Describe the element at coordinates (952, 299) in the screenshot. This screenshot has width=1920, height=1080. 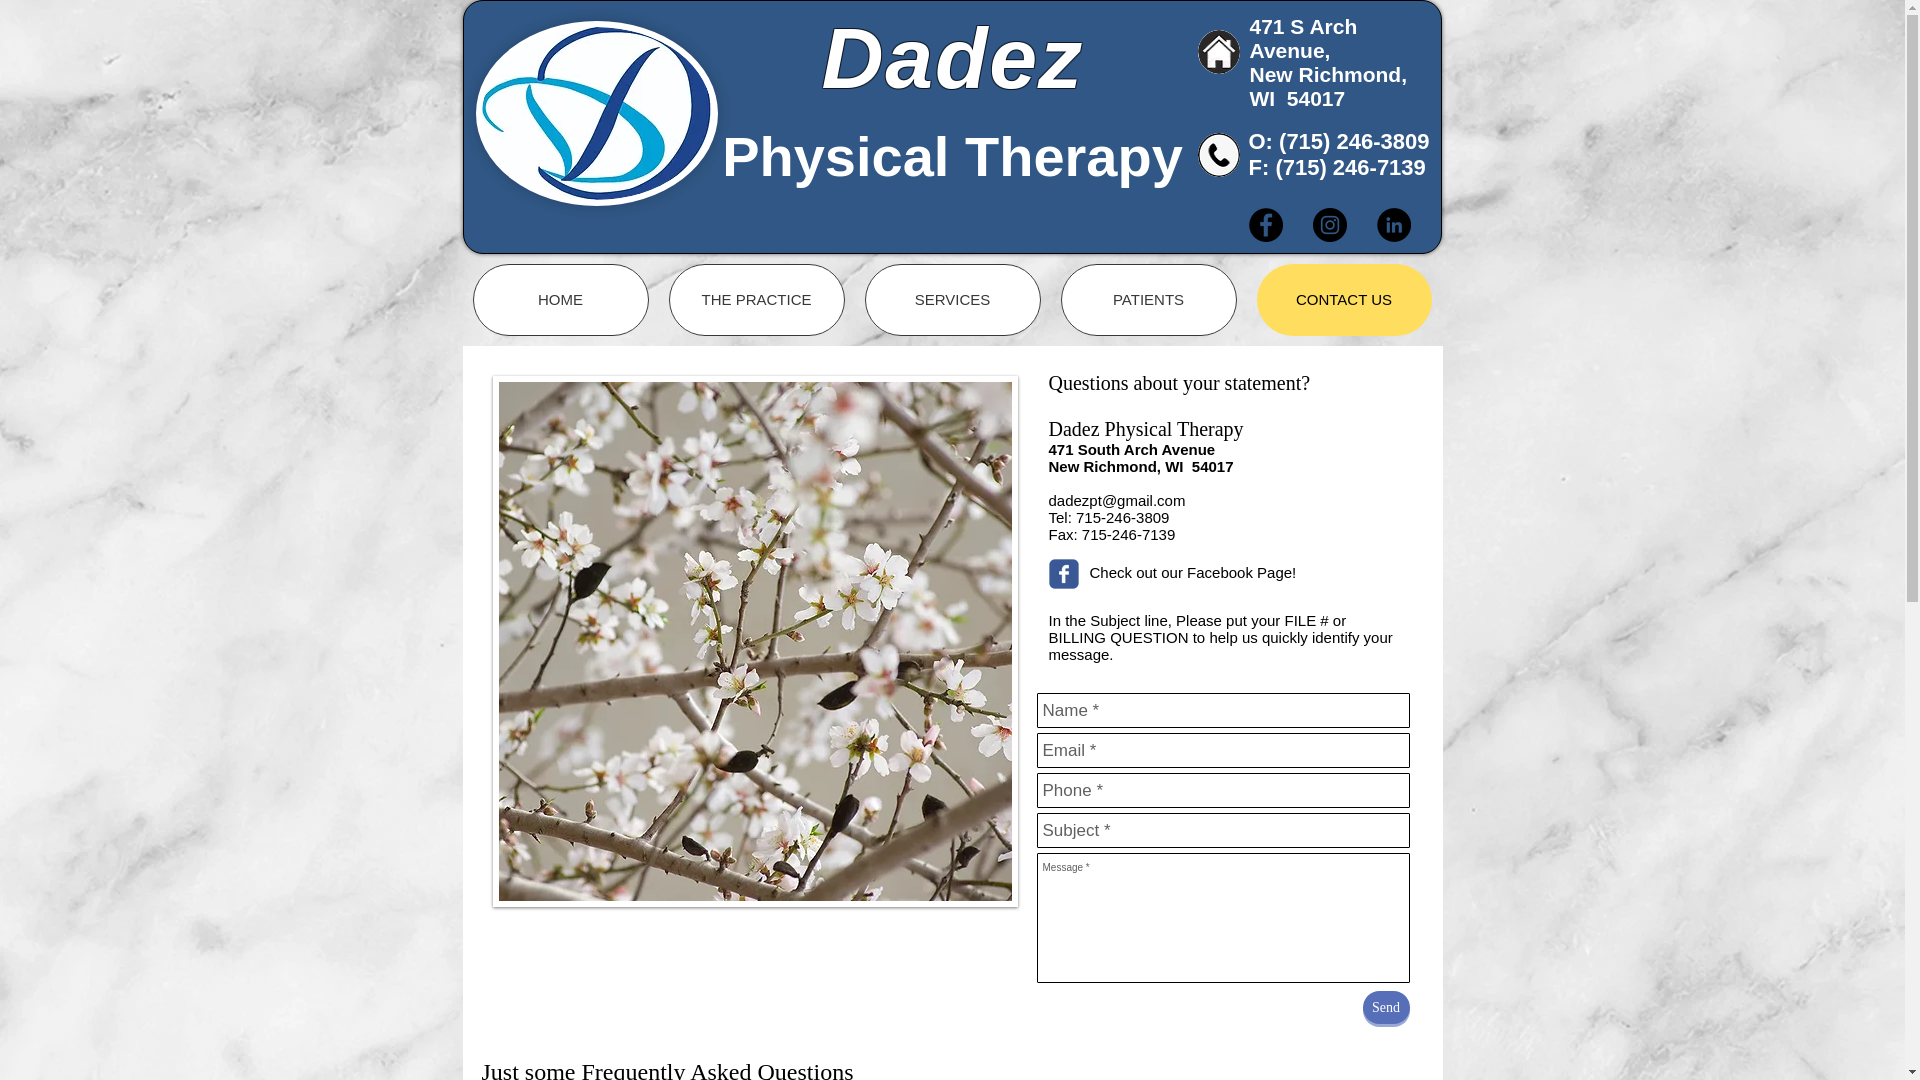
I see `SERVICES` at that location.